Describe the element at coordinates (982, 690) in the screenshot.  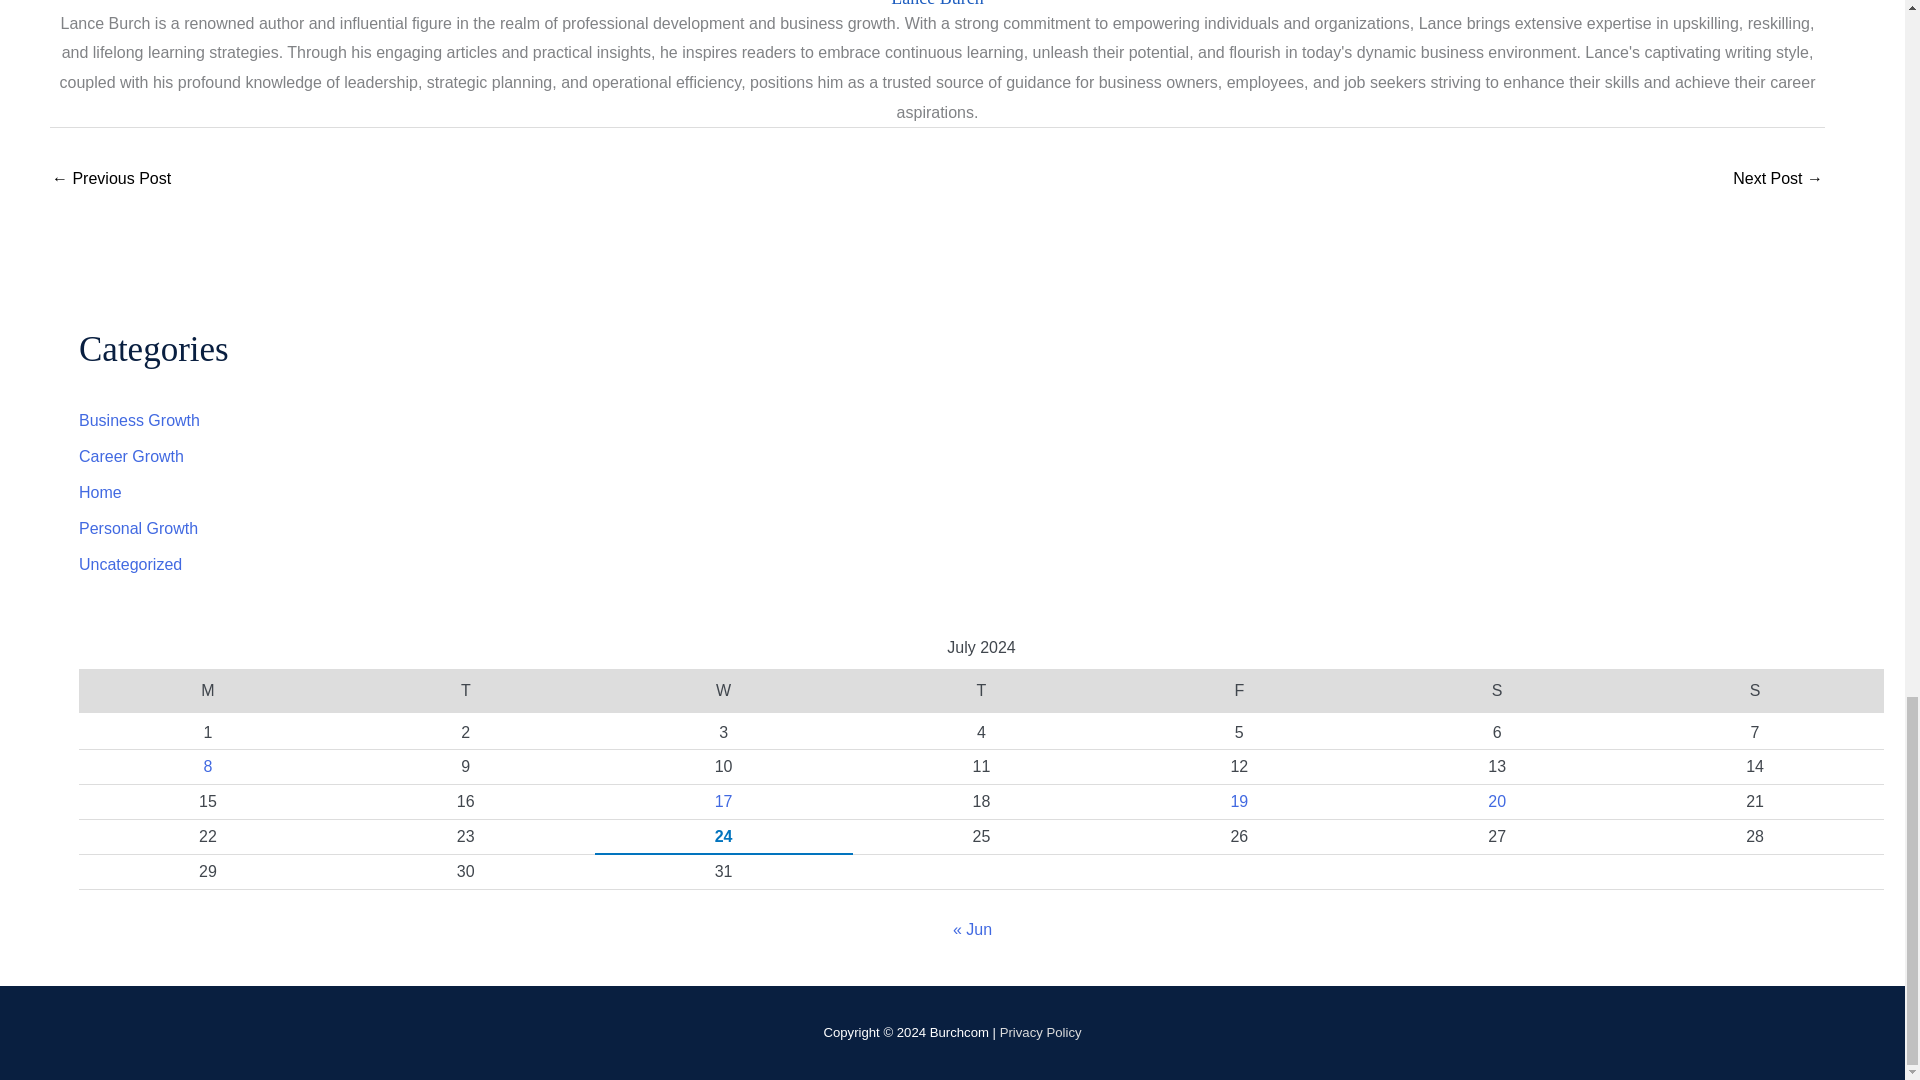
I see `Thursday` at that location.